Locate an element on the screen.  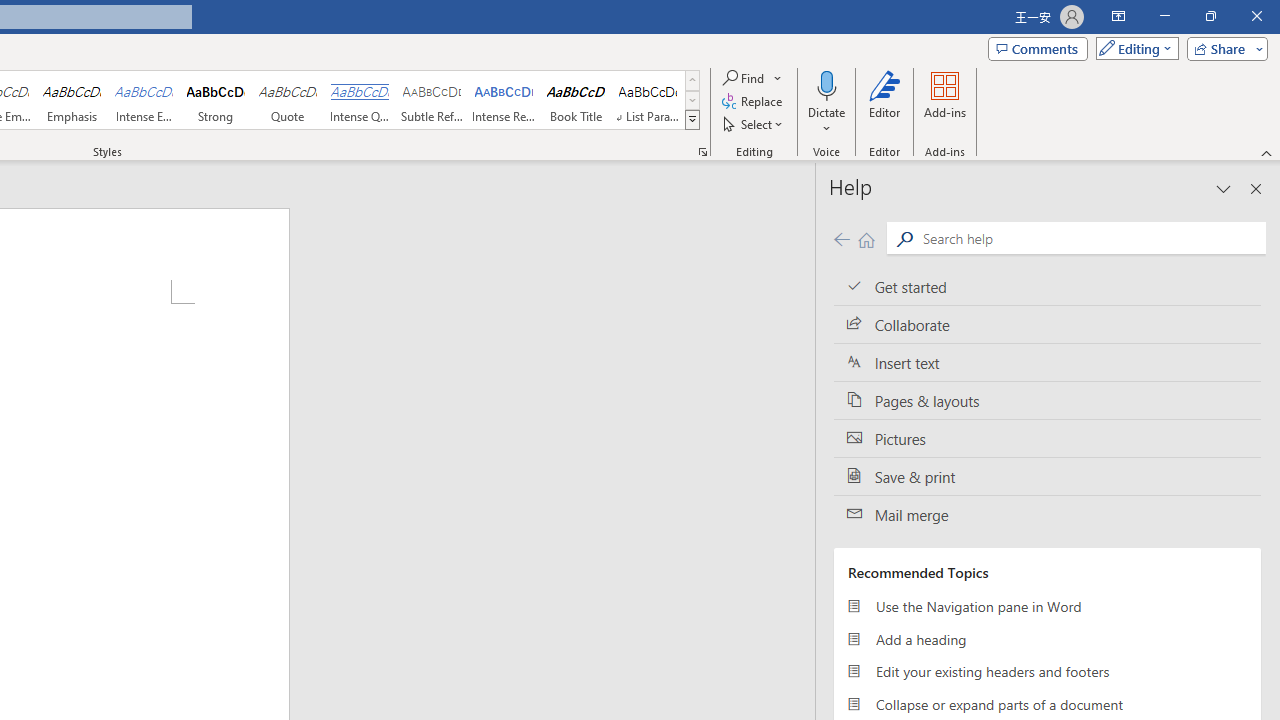
Save & print is located at coordinates (1047, 476).